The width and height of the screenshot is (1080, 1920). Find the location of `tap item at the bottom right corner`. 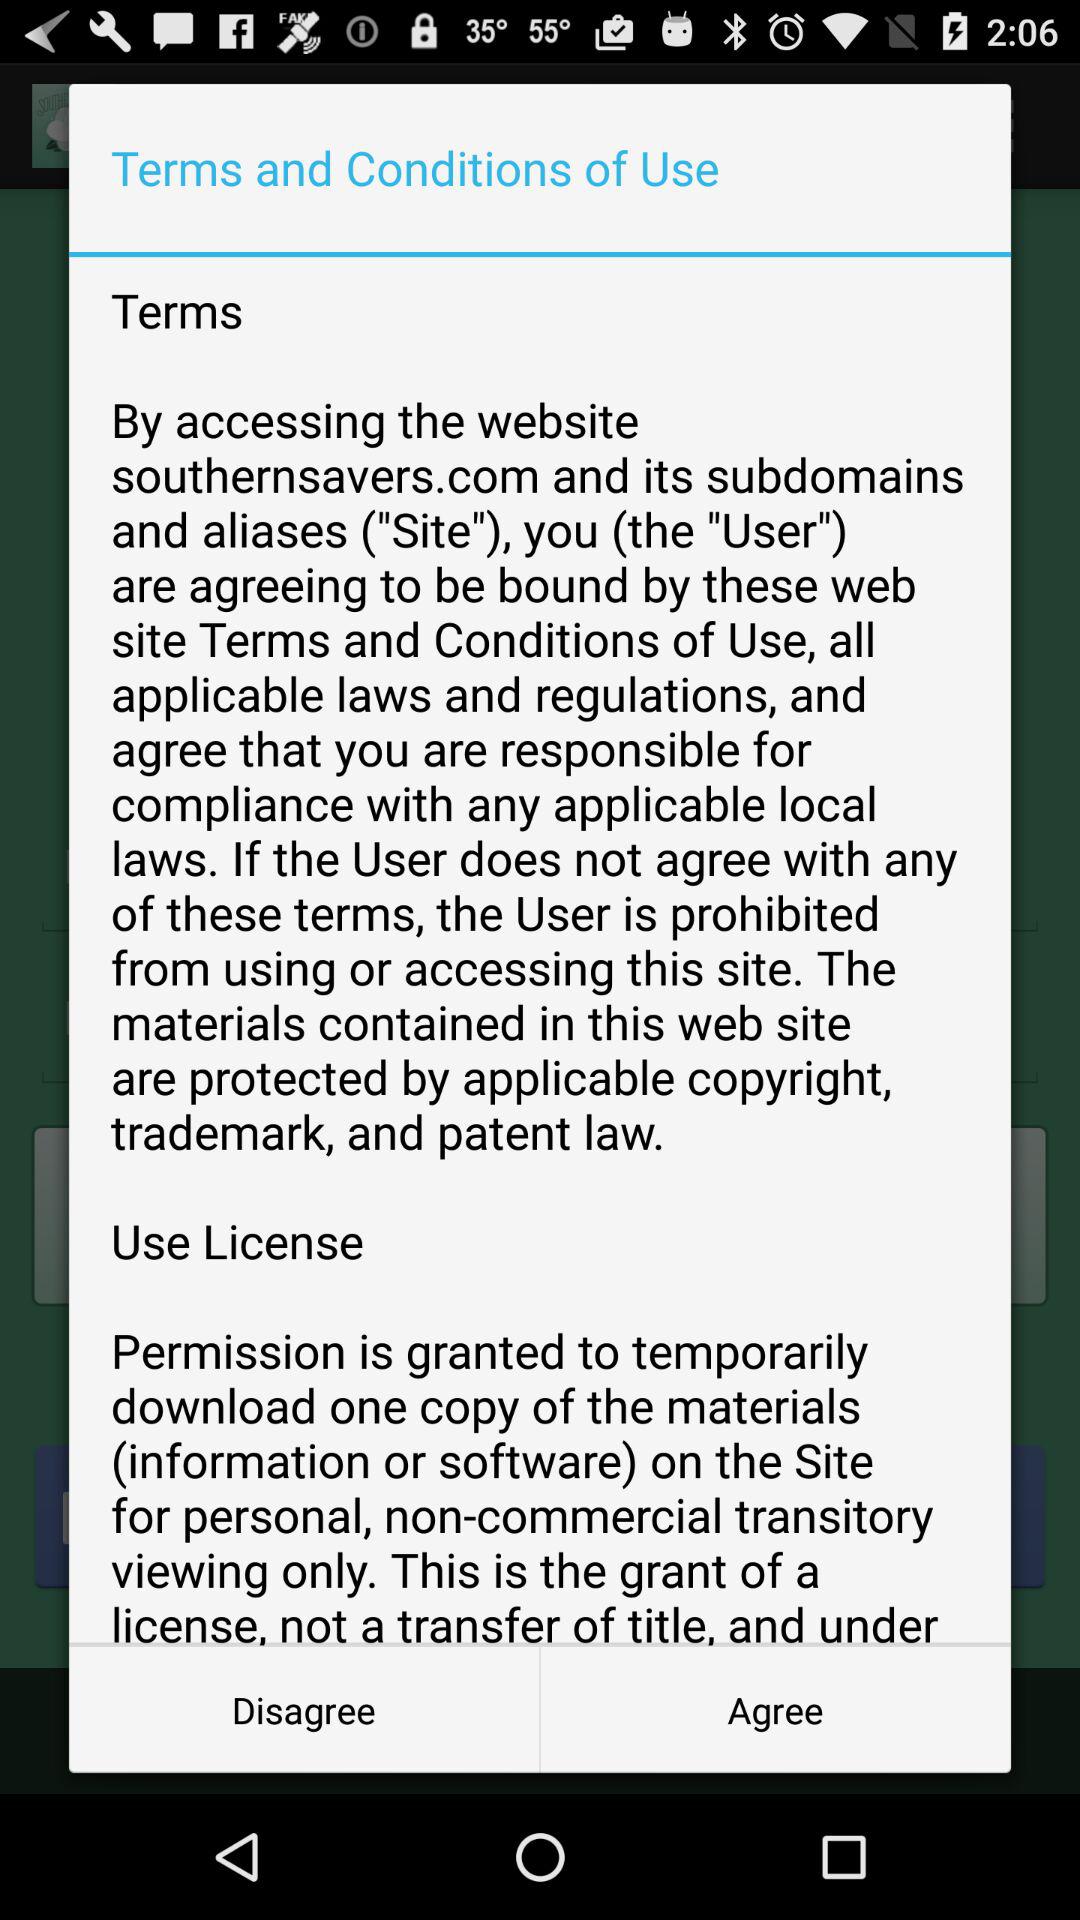

tap item at the bottom right corner is located at coordinates (775, 1710).